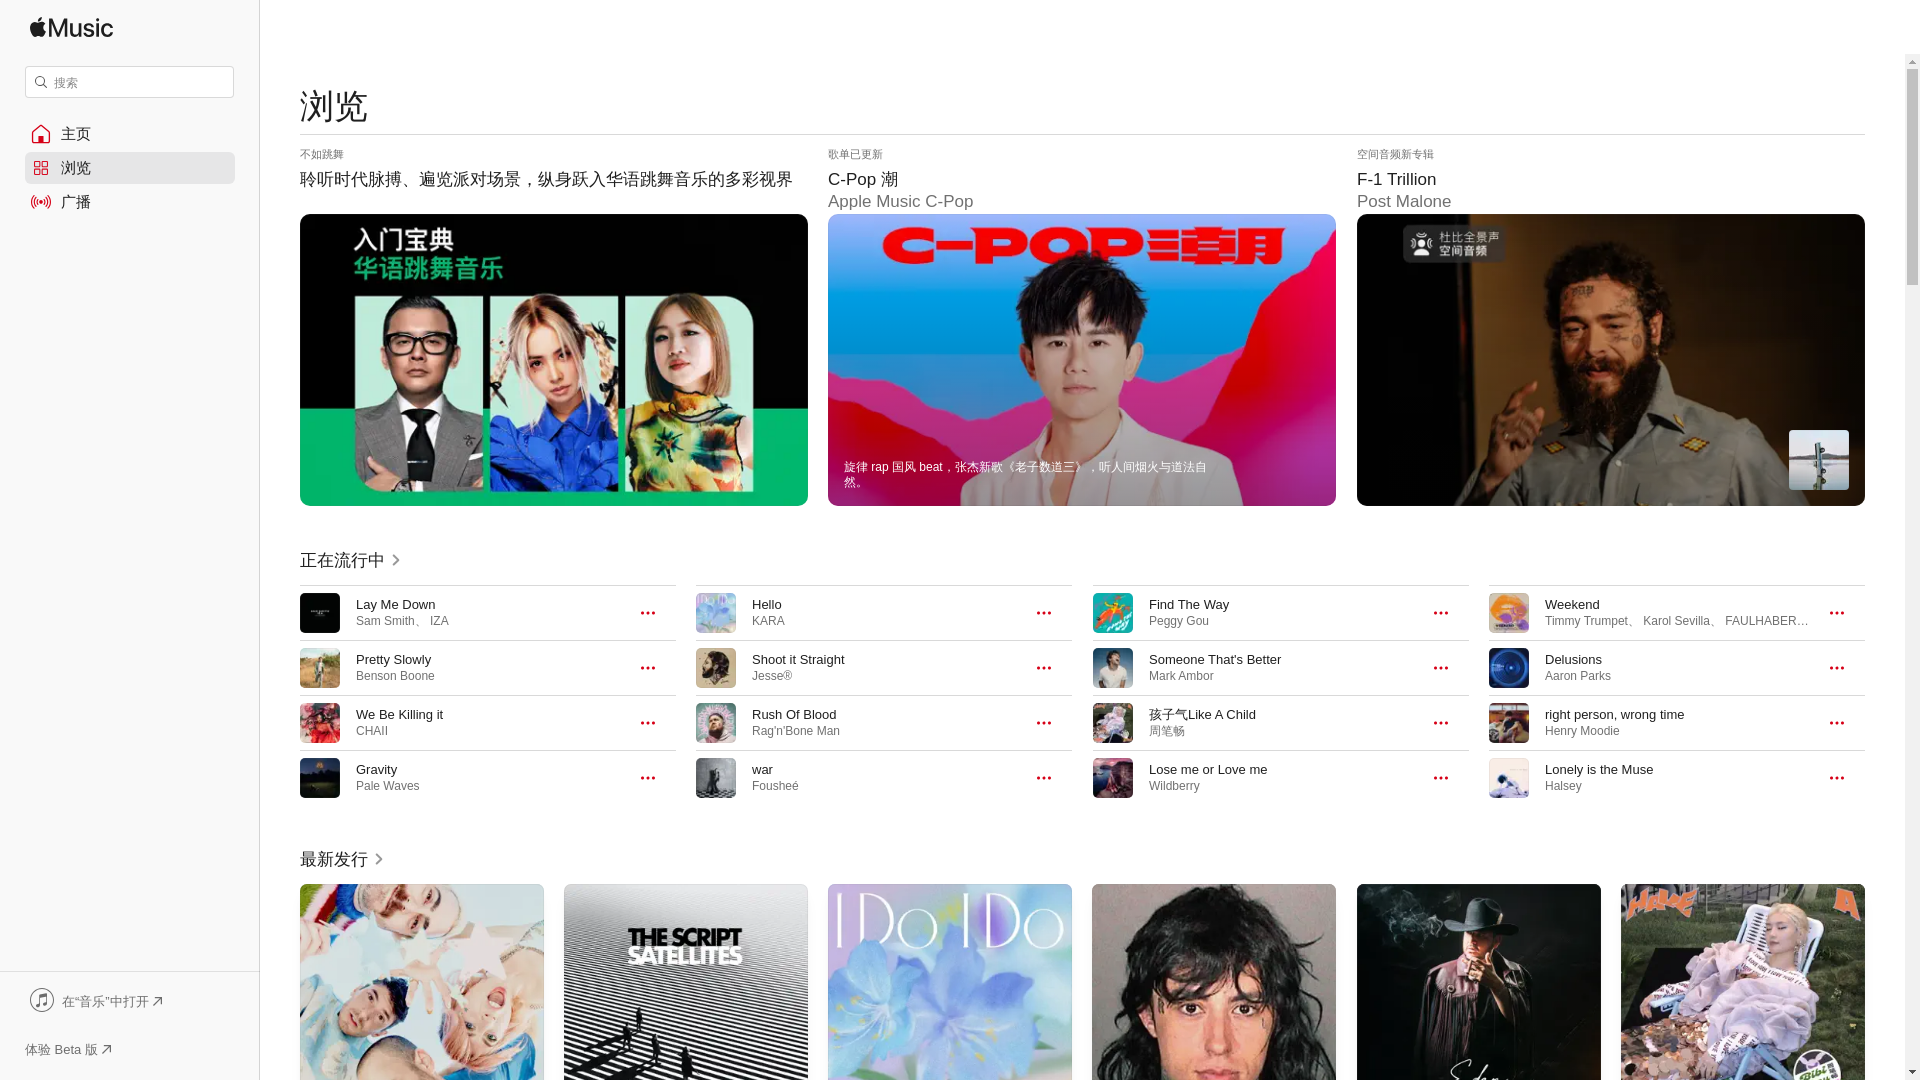  What do you see at coordinates (395, 604) in the screenshot?
I see `Lay Me Down` at bounding box center [395, 604].